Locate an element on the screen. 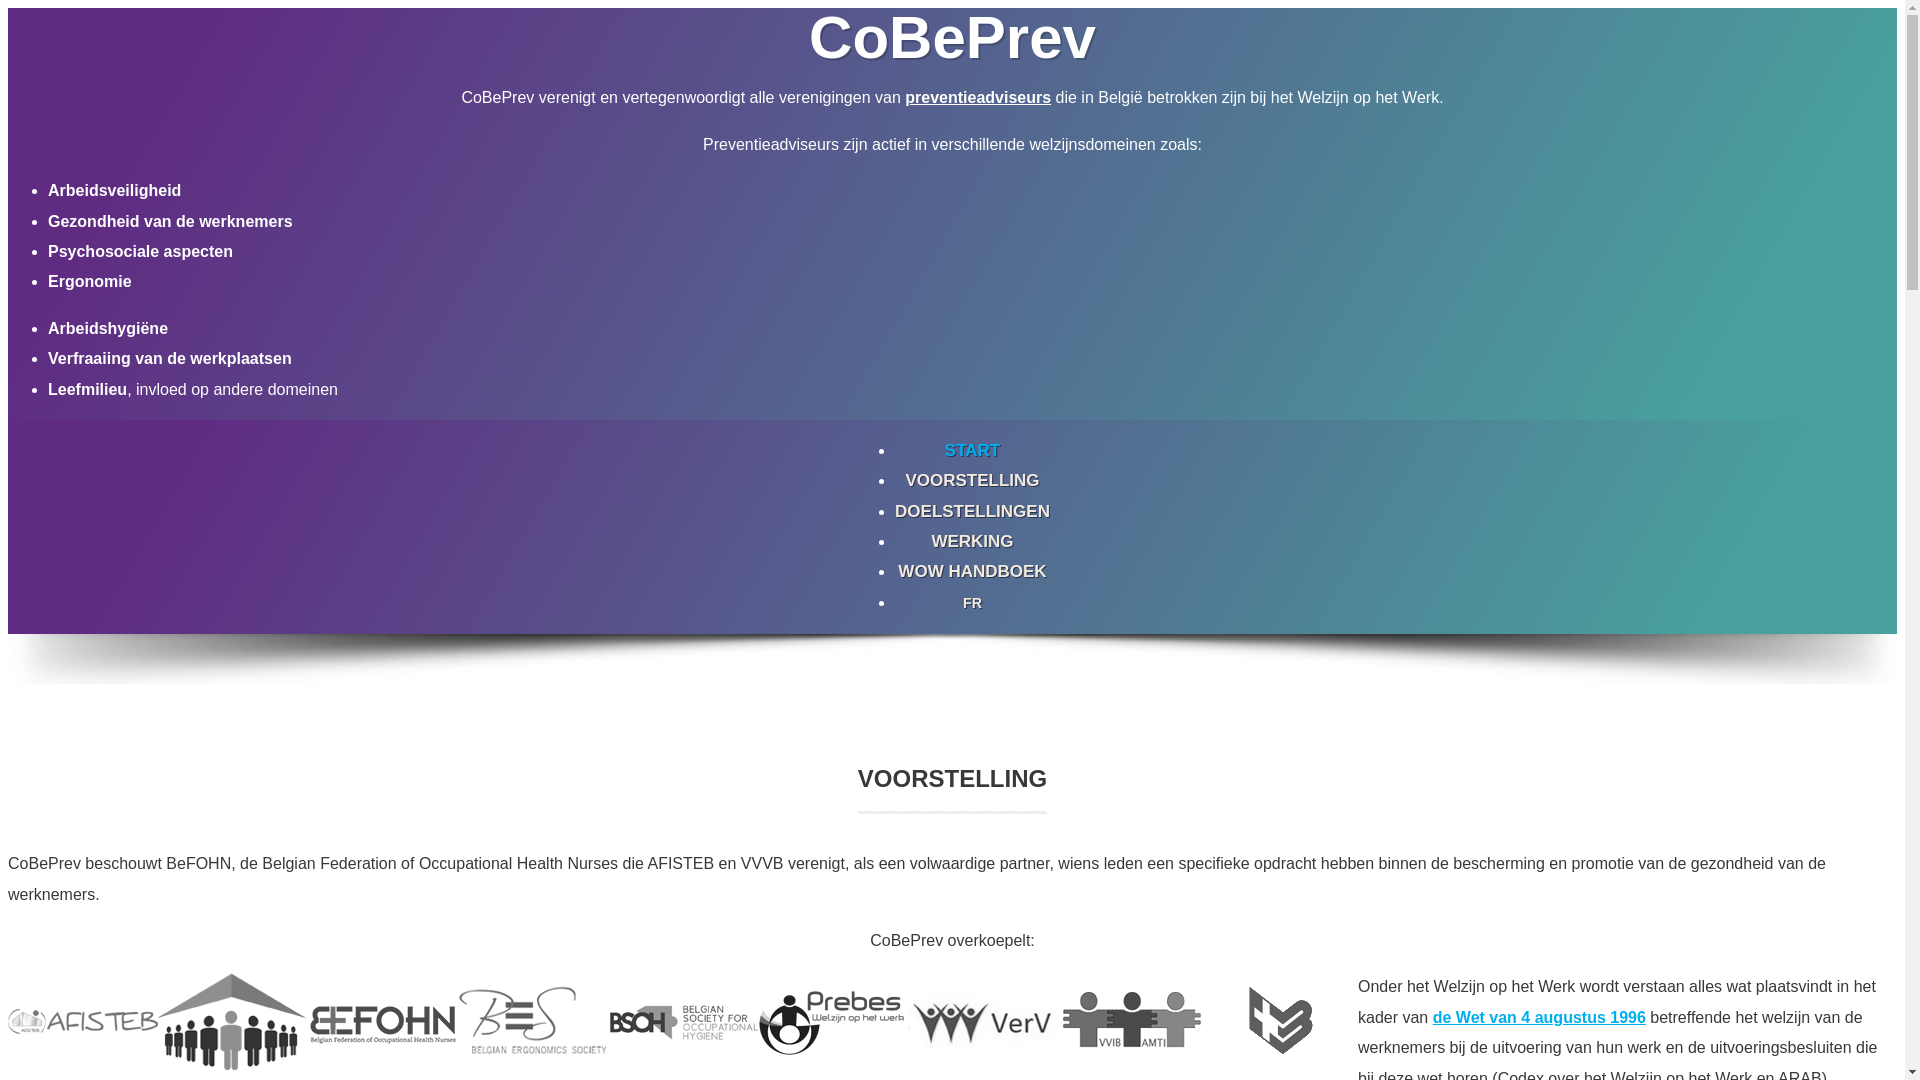 The image size is (1920, 1080). WERKING is located at coordinates (972, 542).